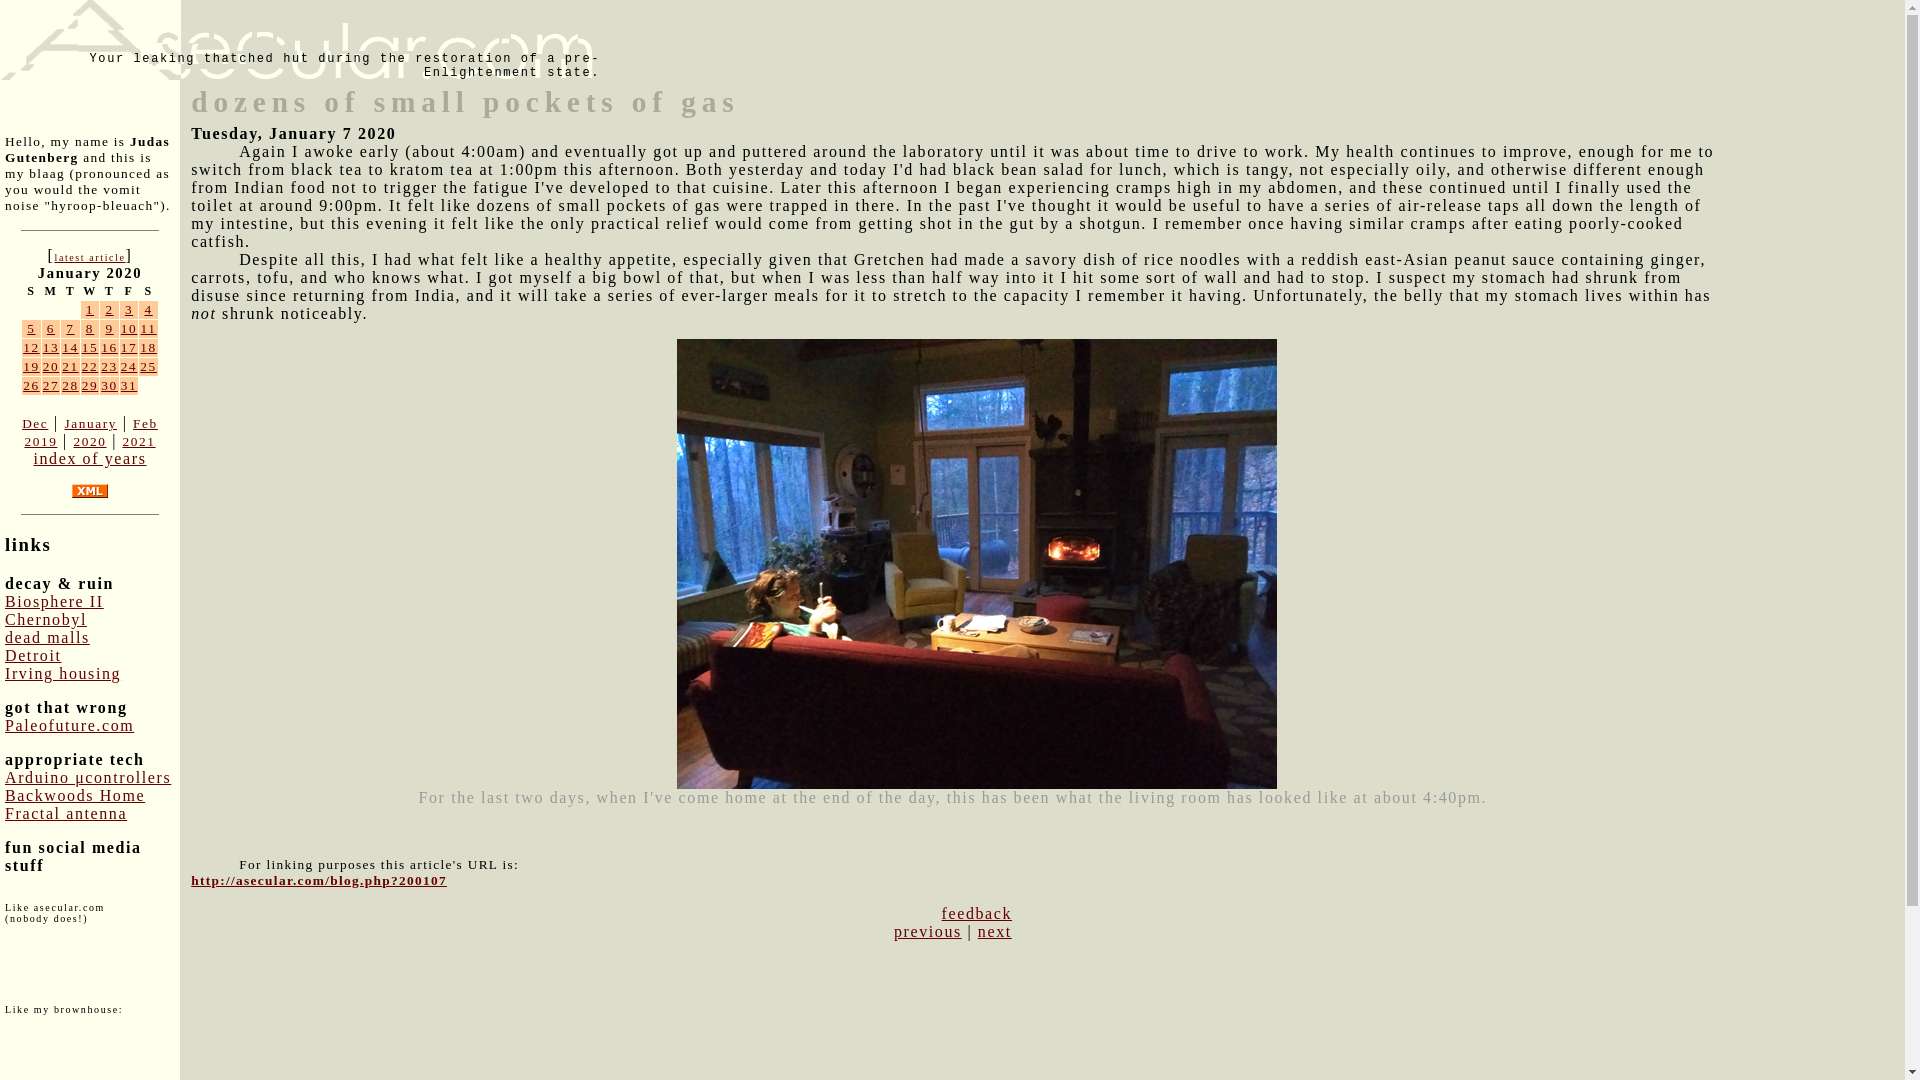 This screenshot has height=1080, width=1920. What do you see at coordinates (109, 366) in the screenshot?
I see `23` at bounding box center [109, 366].